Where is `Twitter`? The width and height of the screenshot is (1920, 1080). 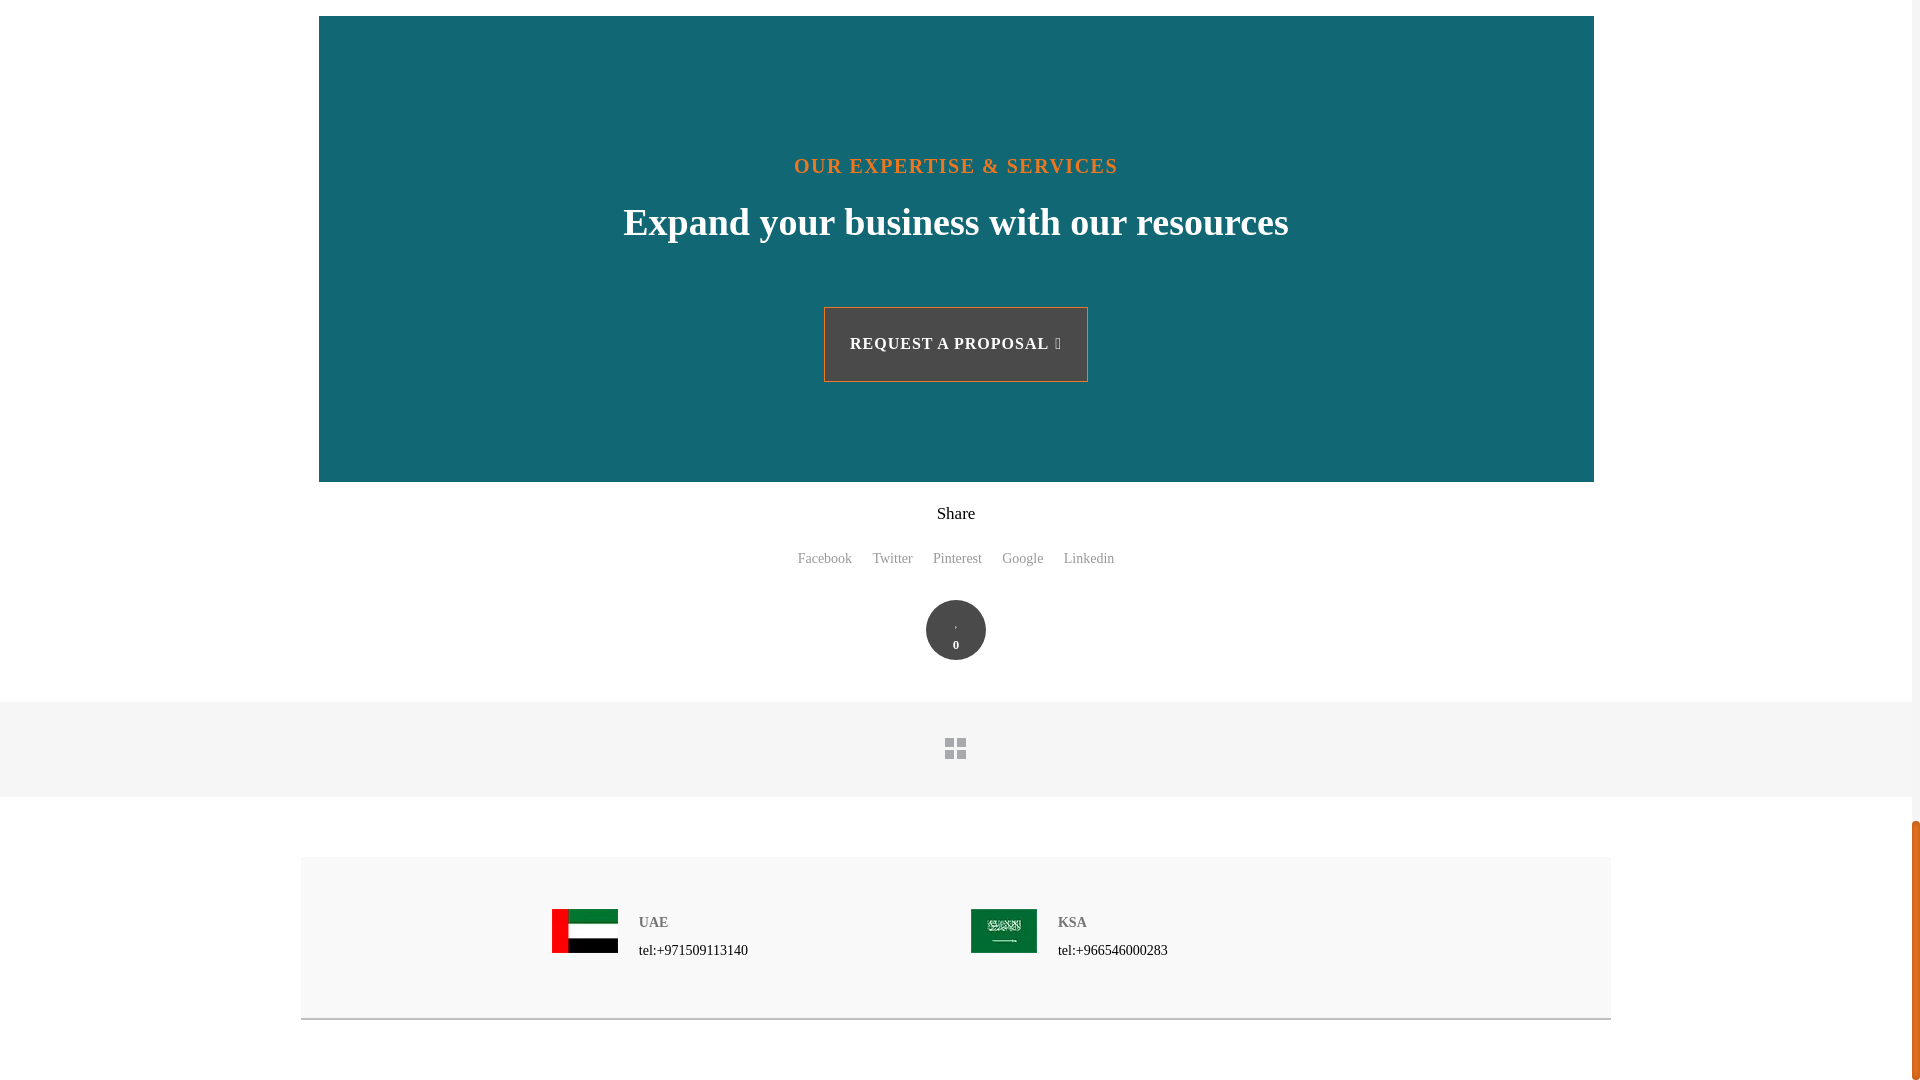 Twitter is located at coordinates (892, 558).